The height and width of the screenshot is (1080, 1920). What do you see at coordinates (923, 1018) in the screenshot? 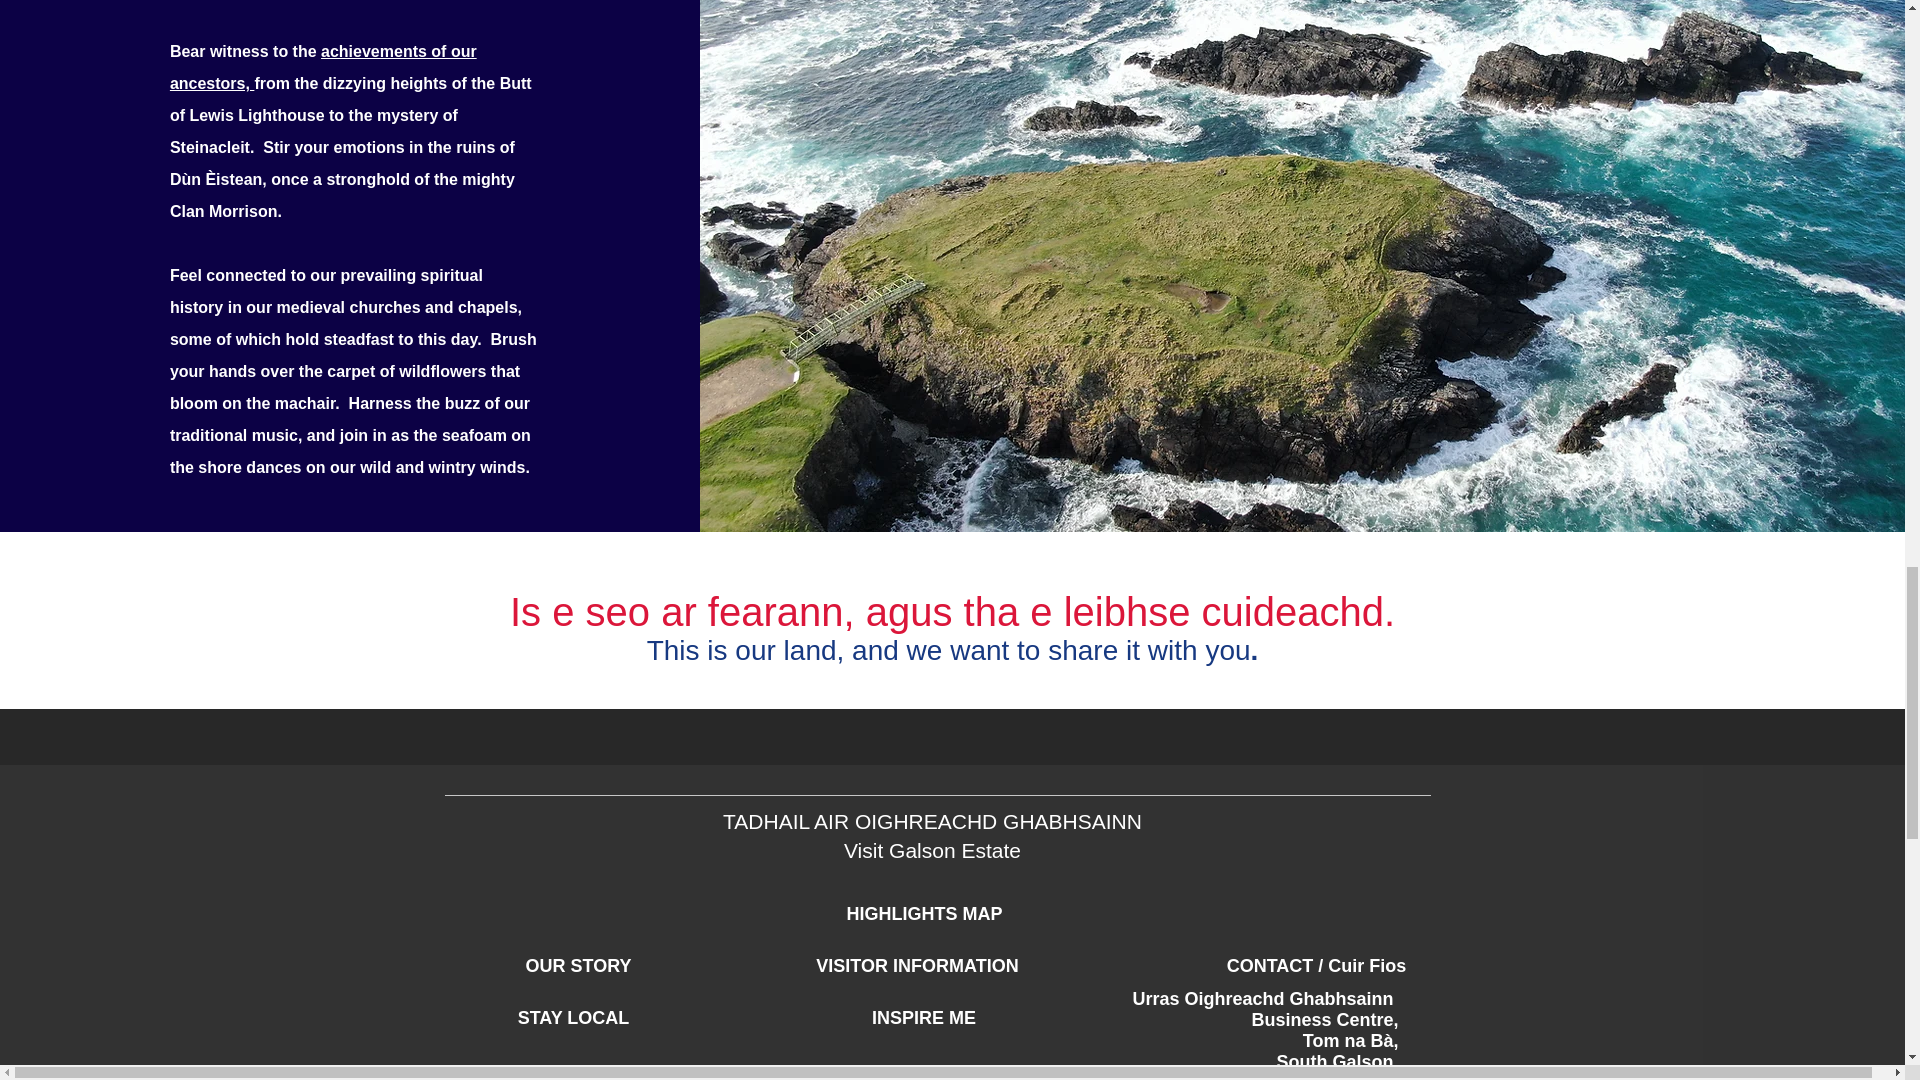
I see `INSPIRE ME` at bounding box center [923, 1018].